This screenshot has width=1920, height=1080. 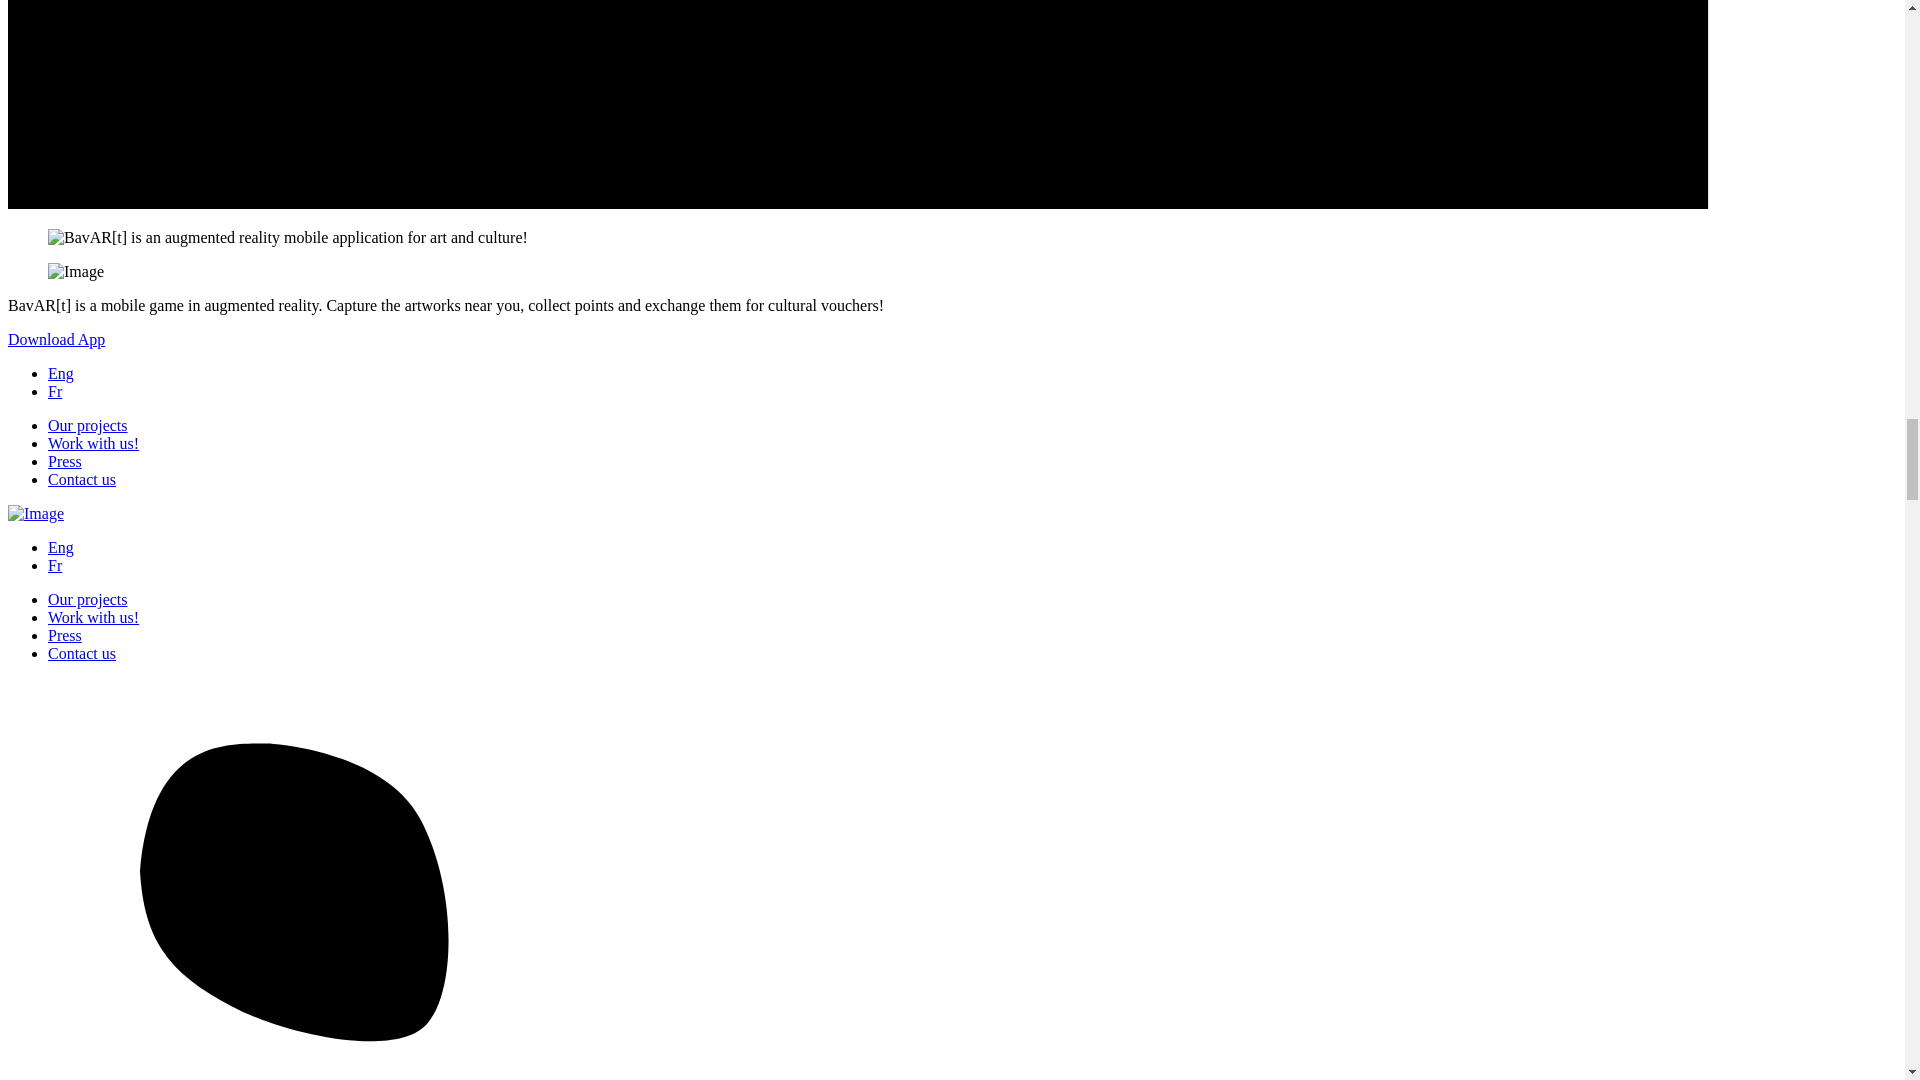 What do you see at coordinates (93, 618) in the screenshot?
I see `Work with us!` at bounding box center [93, 618].